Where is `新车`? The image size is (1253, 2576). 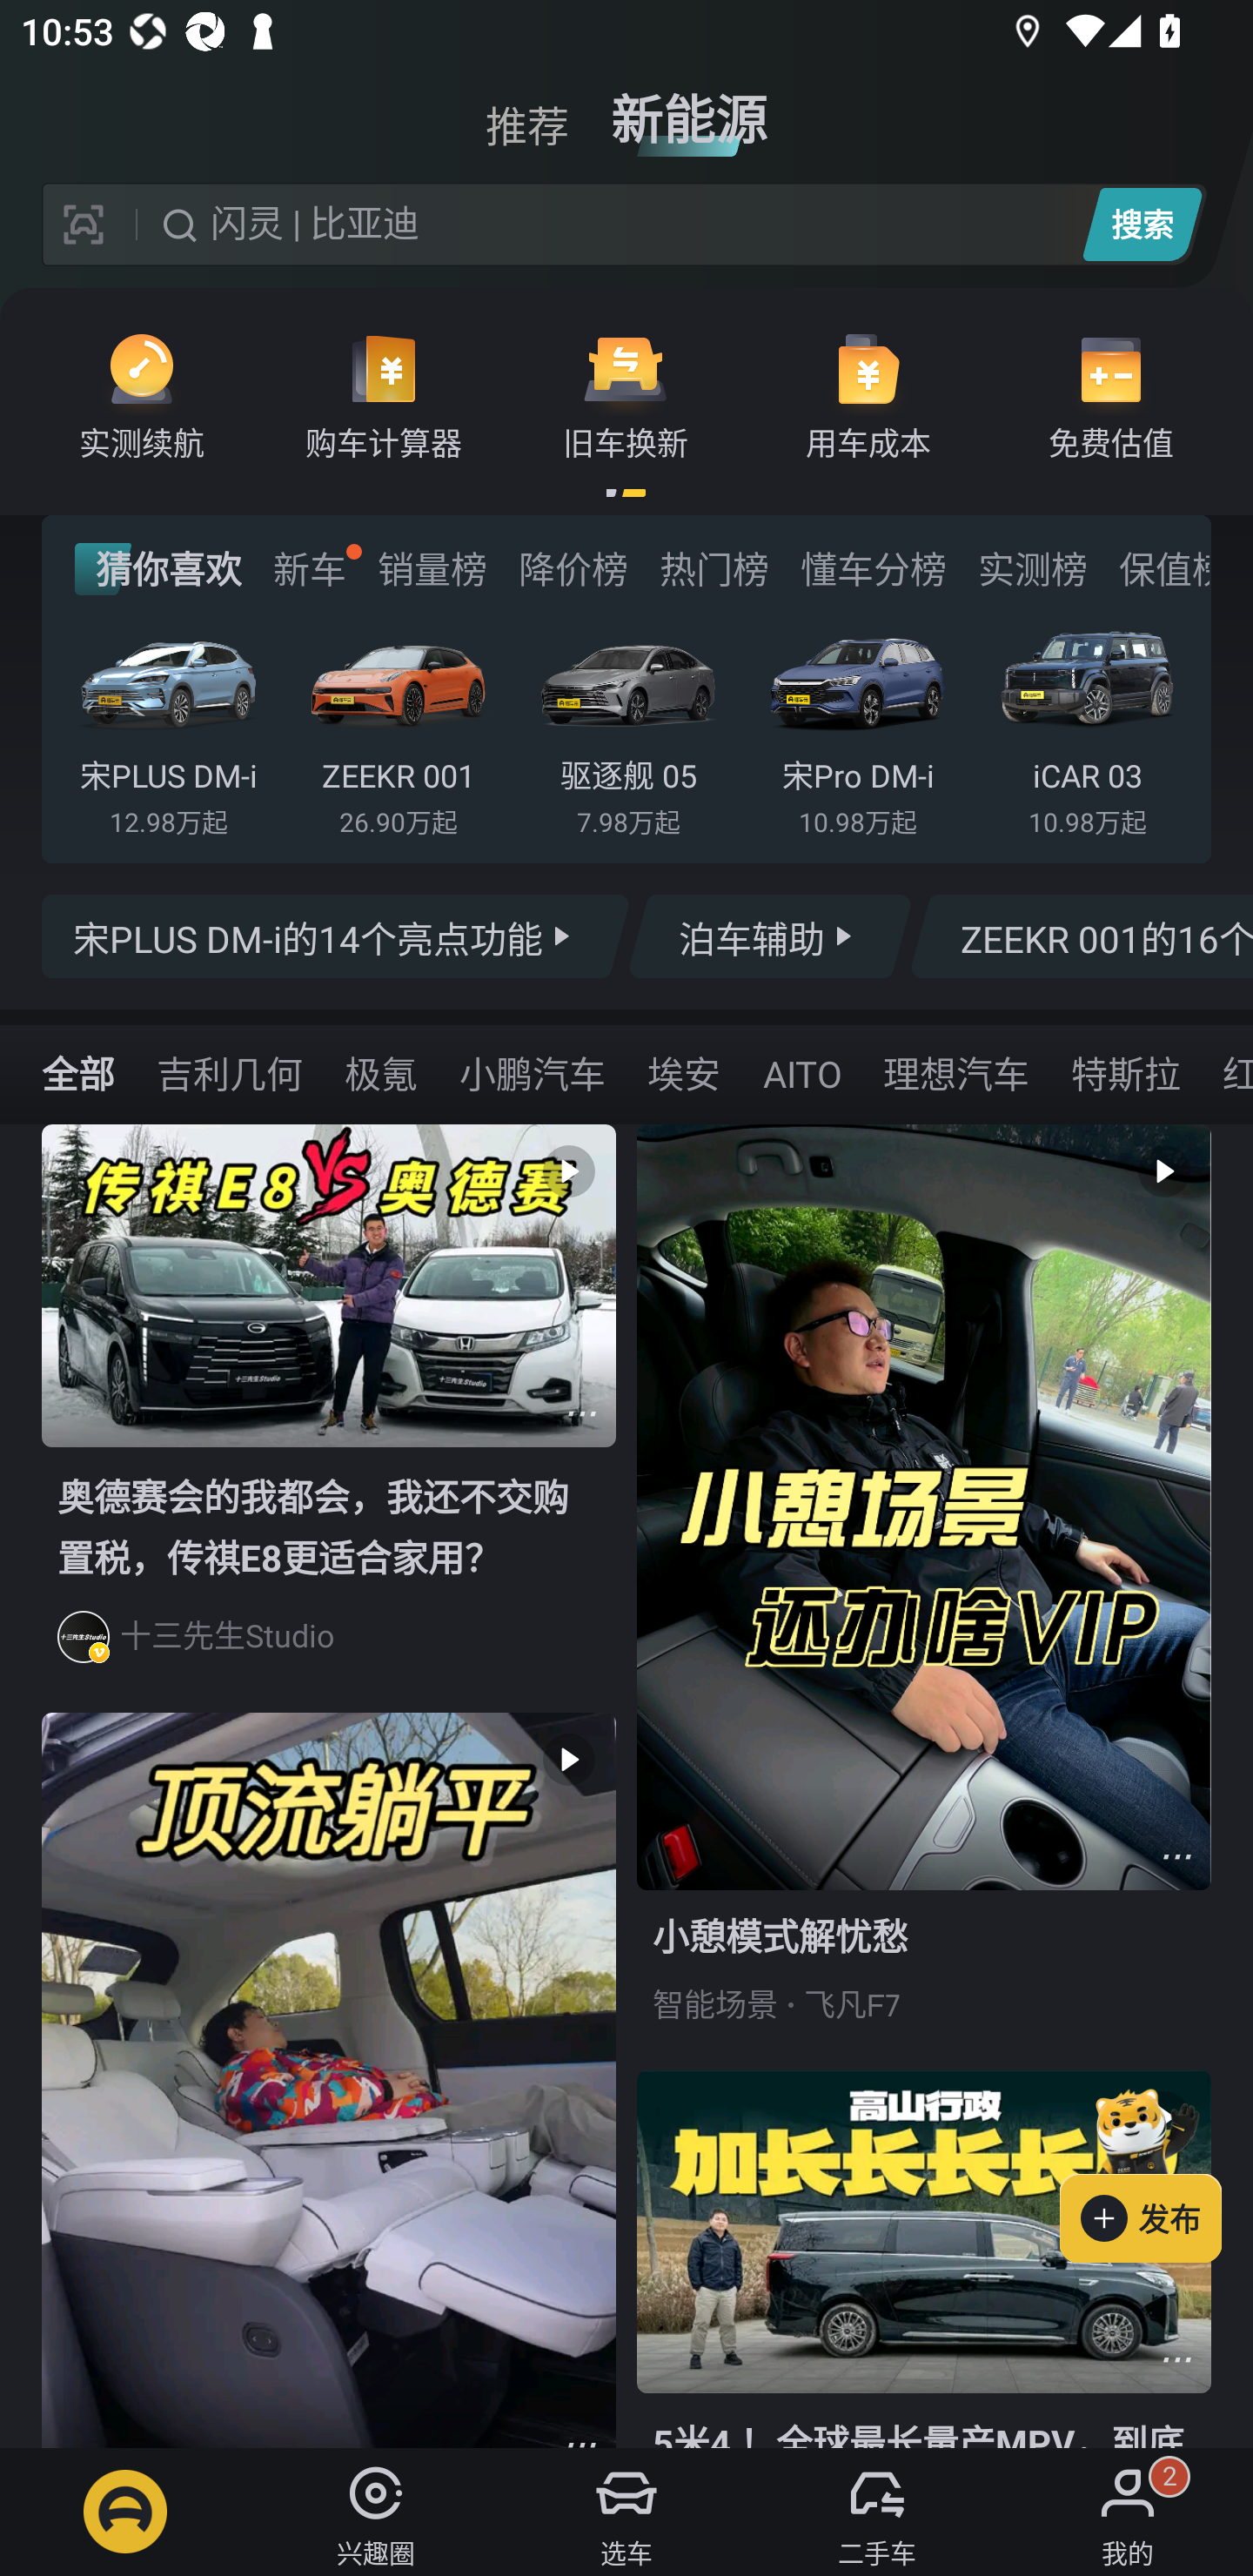
新车 is located at coordinates (309, 569).